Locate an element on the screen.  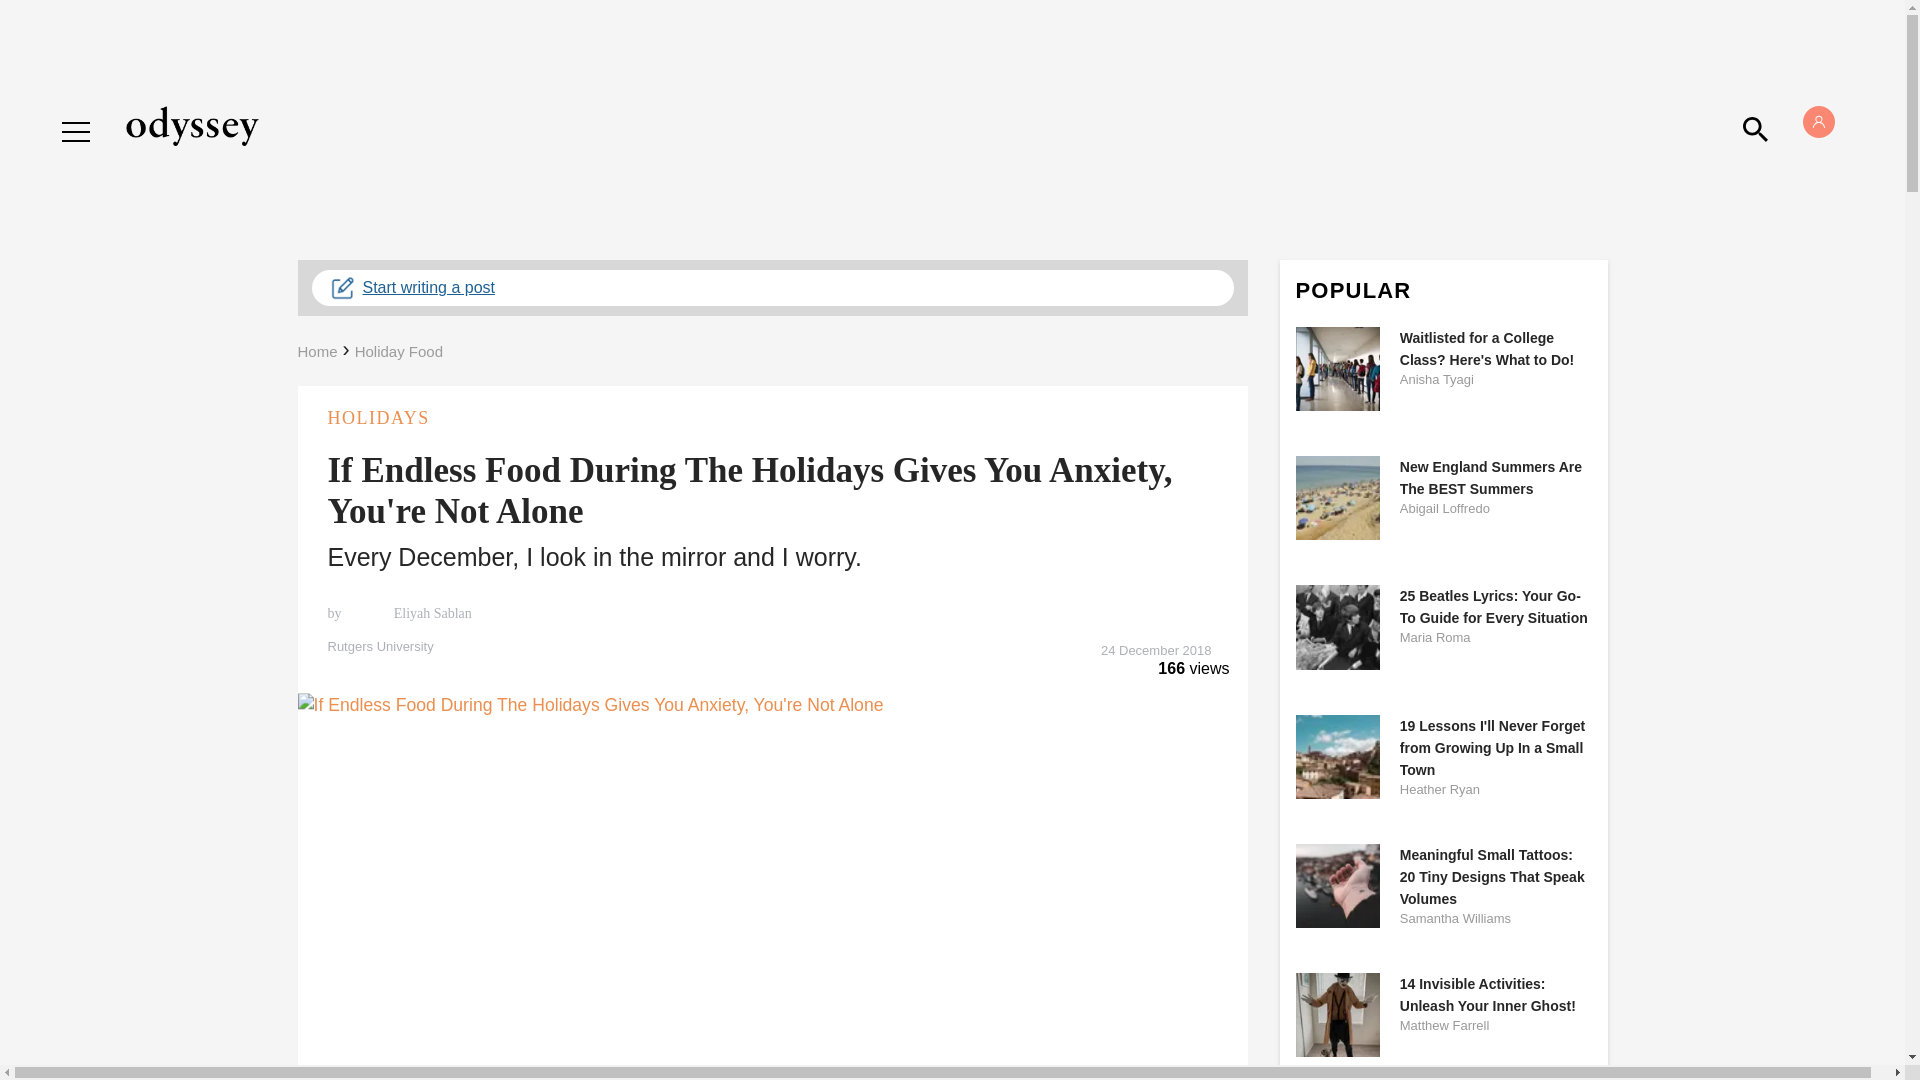
HOLIDAYS is located at coordinates (772, 418).